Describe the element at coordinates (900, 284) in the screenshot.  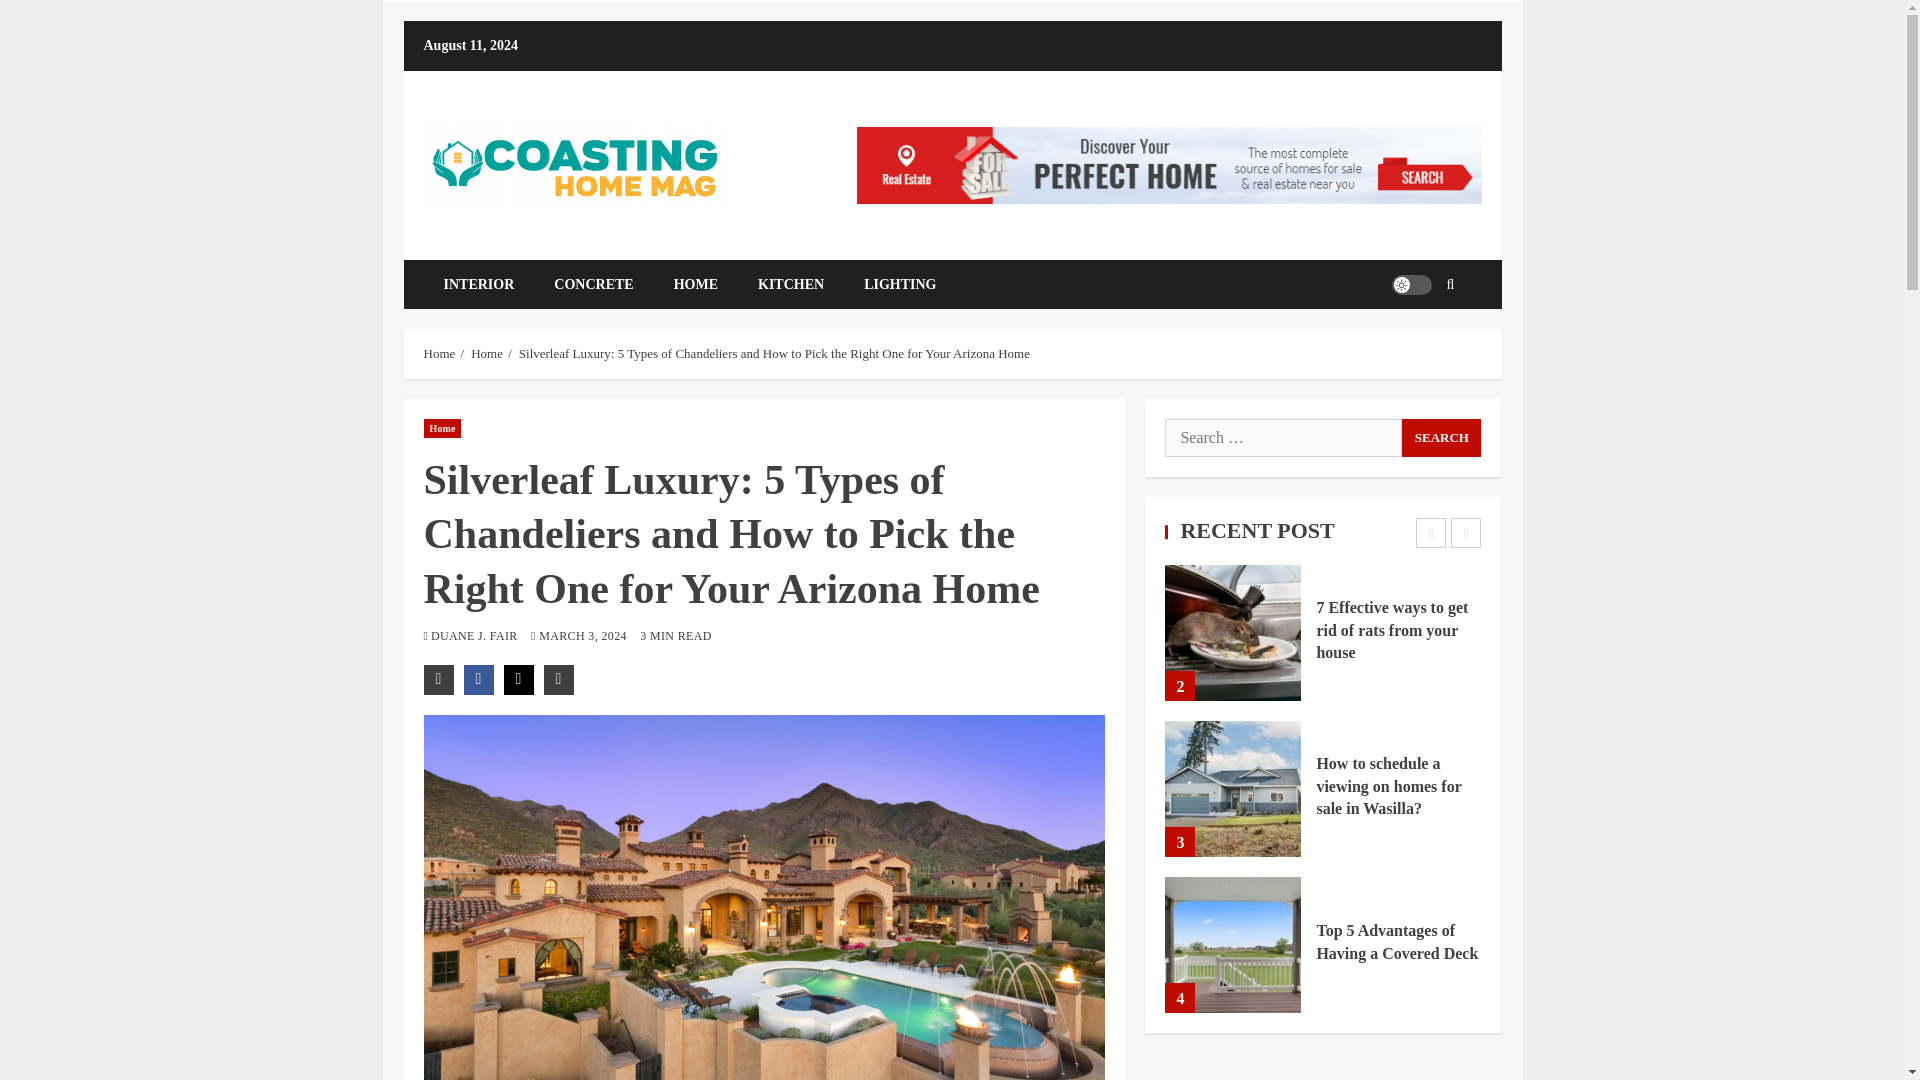
I see `LIGHTING` at that location.